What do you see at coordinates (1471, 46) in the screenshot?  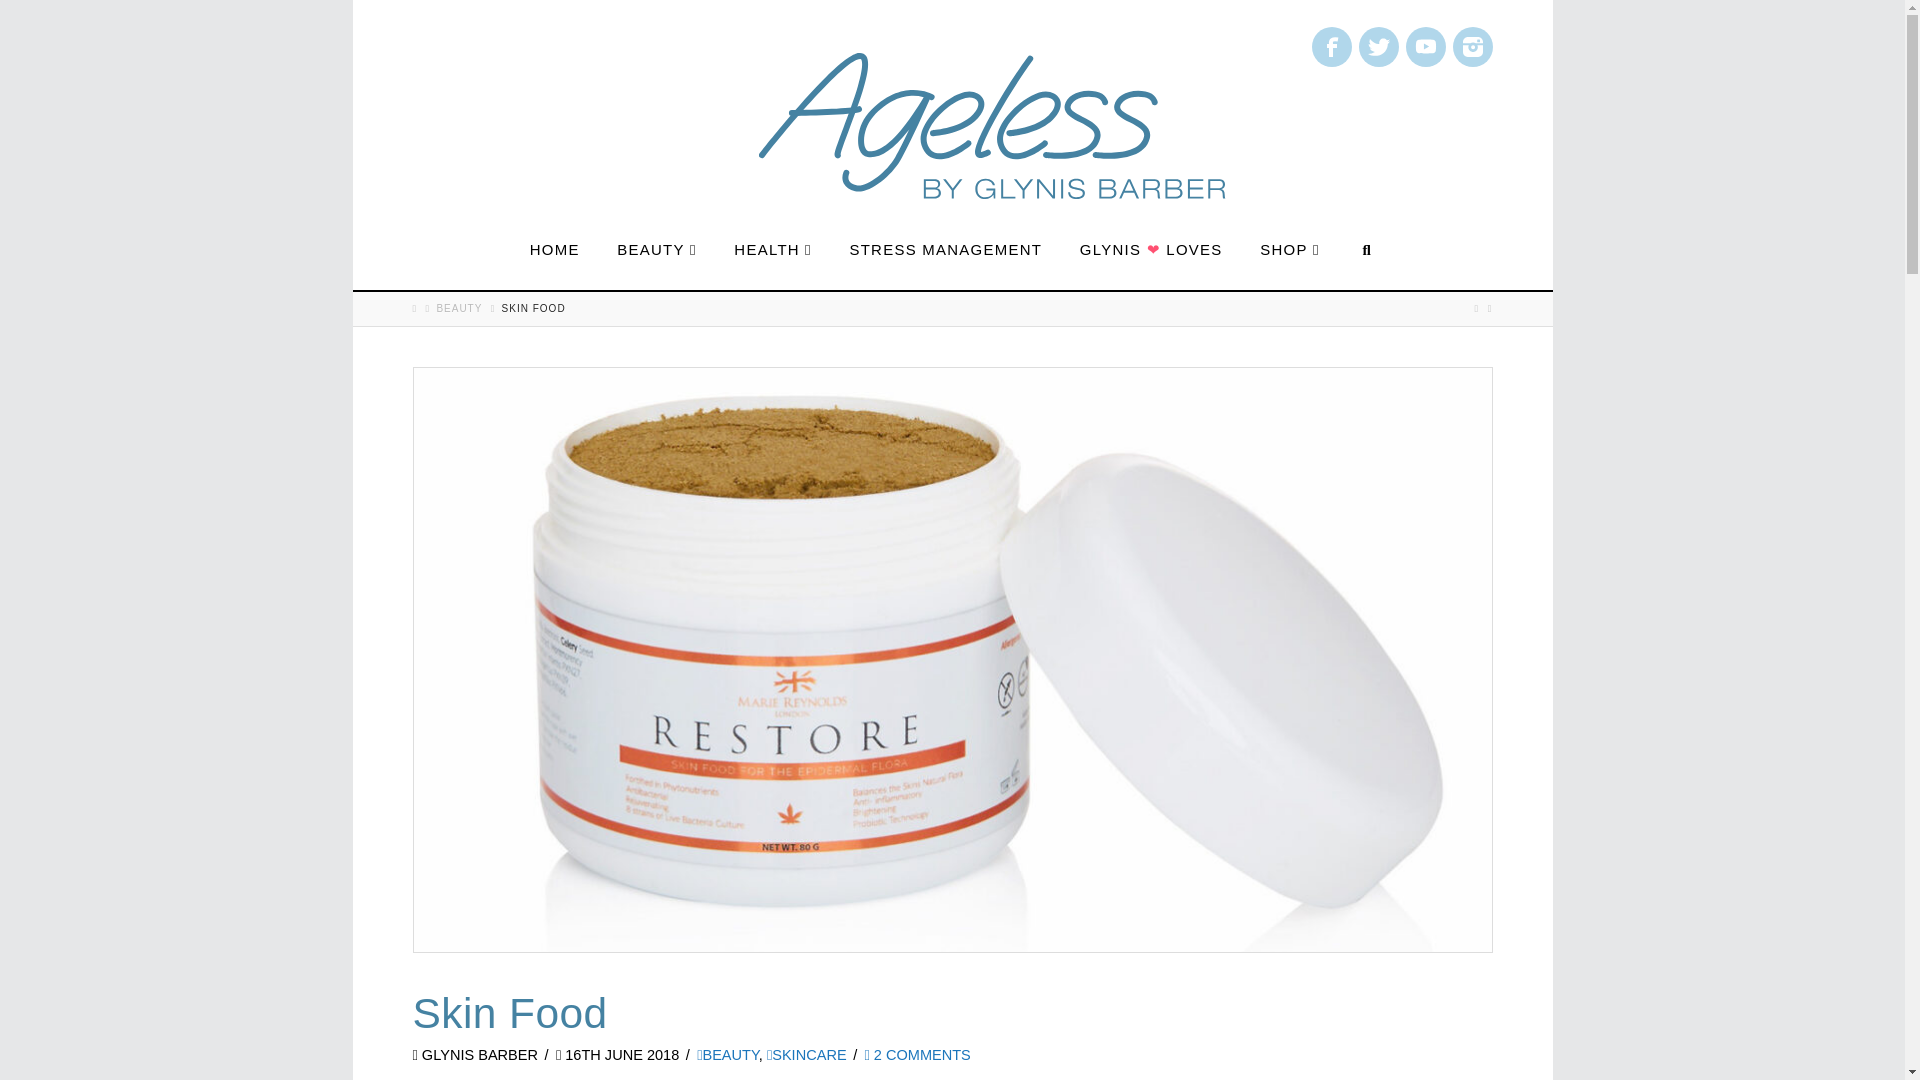 I see `Instagram` at bounding box center [1471, 46].